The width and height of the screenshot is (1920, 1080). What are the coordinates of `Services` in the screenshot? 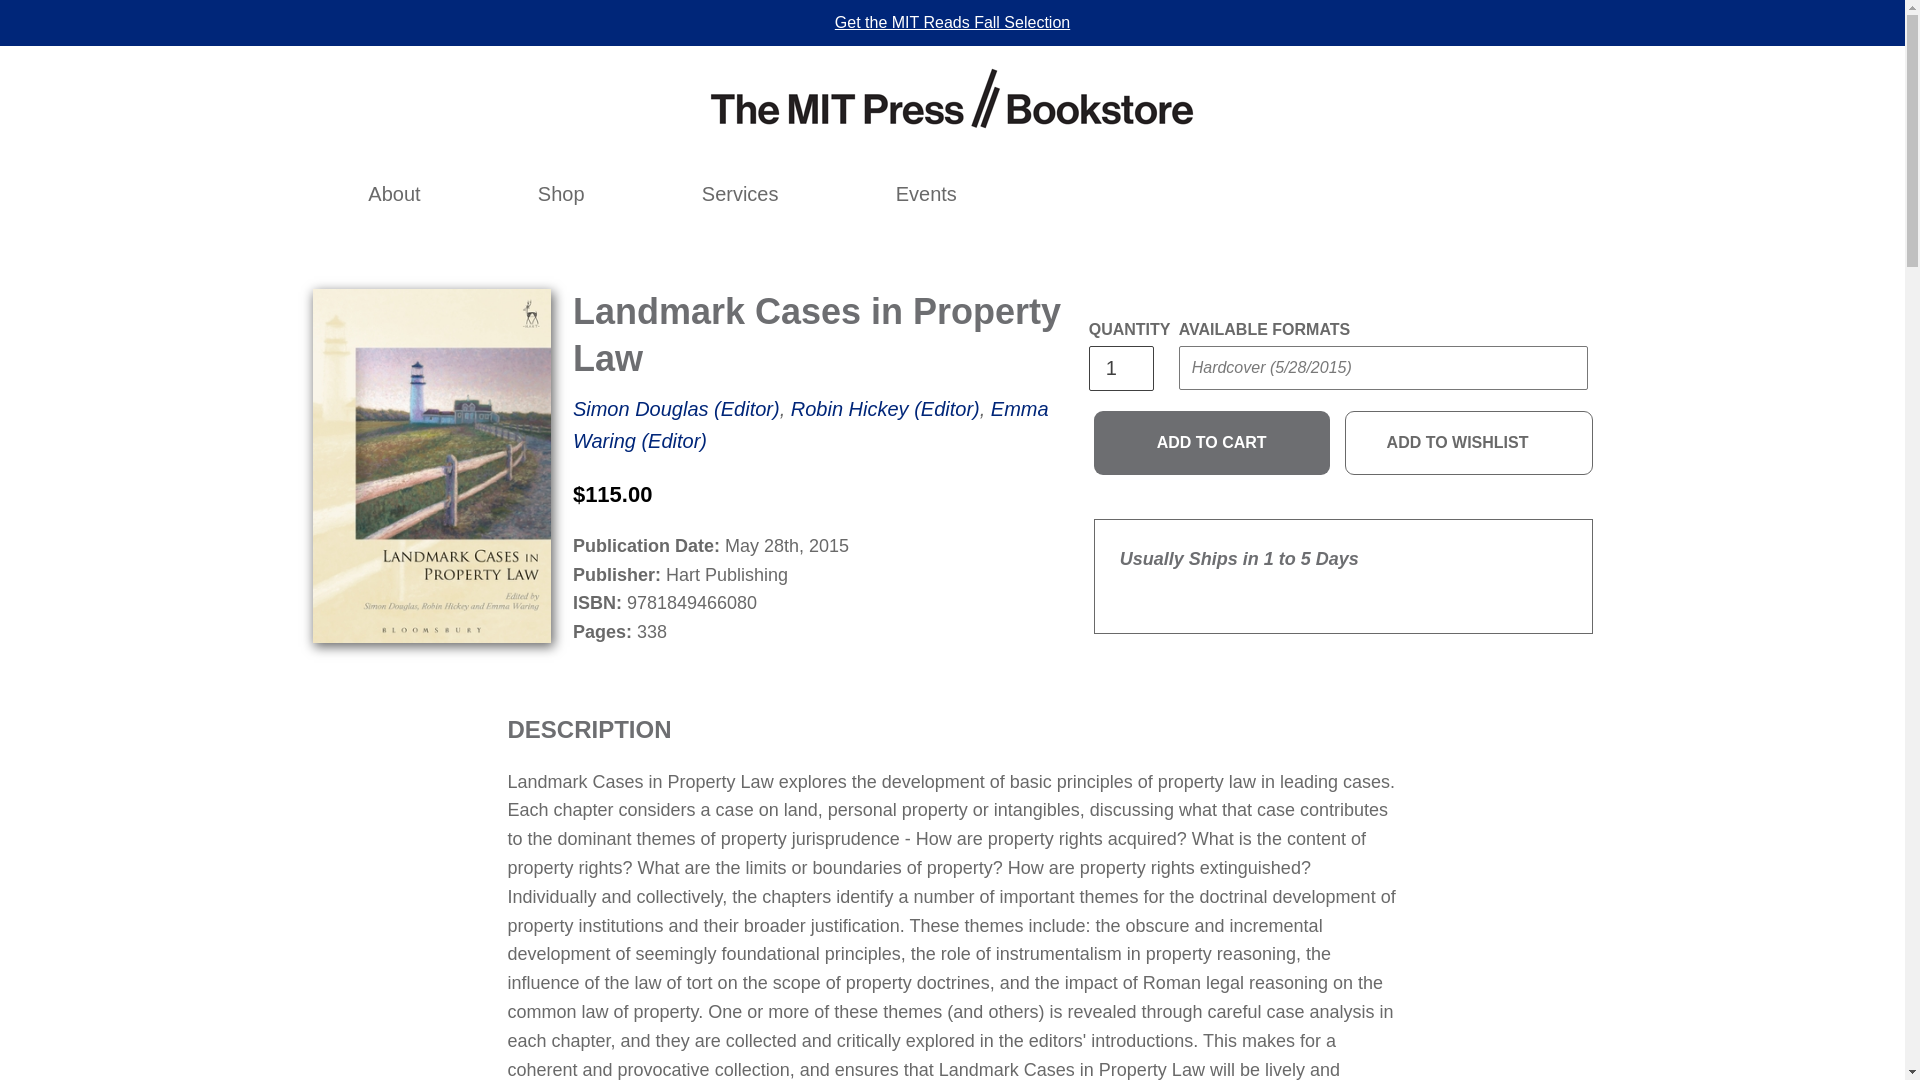 It's located at (740, 194).